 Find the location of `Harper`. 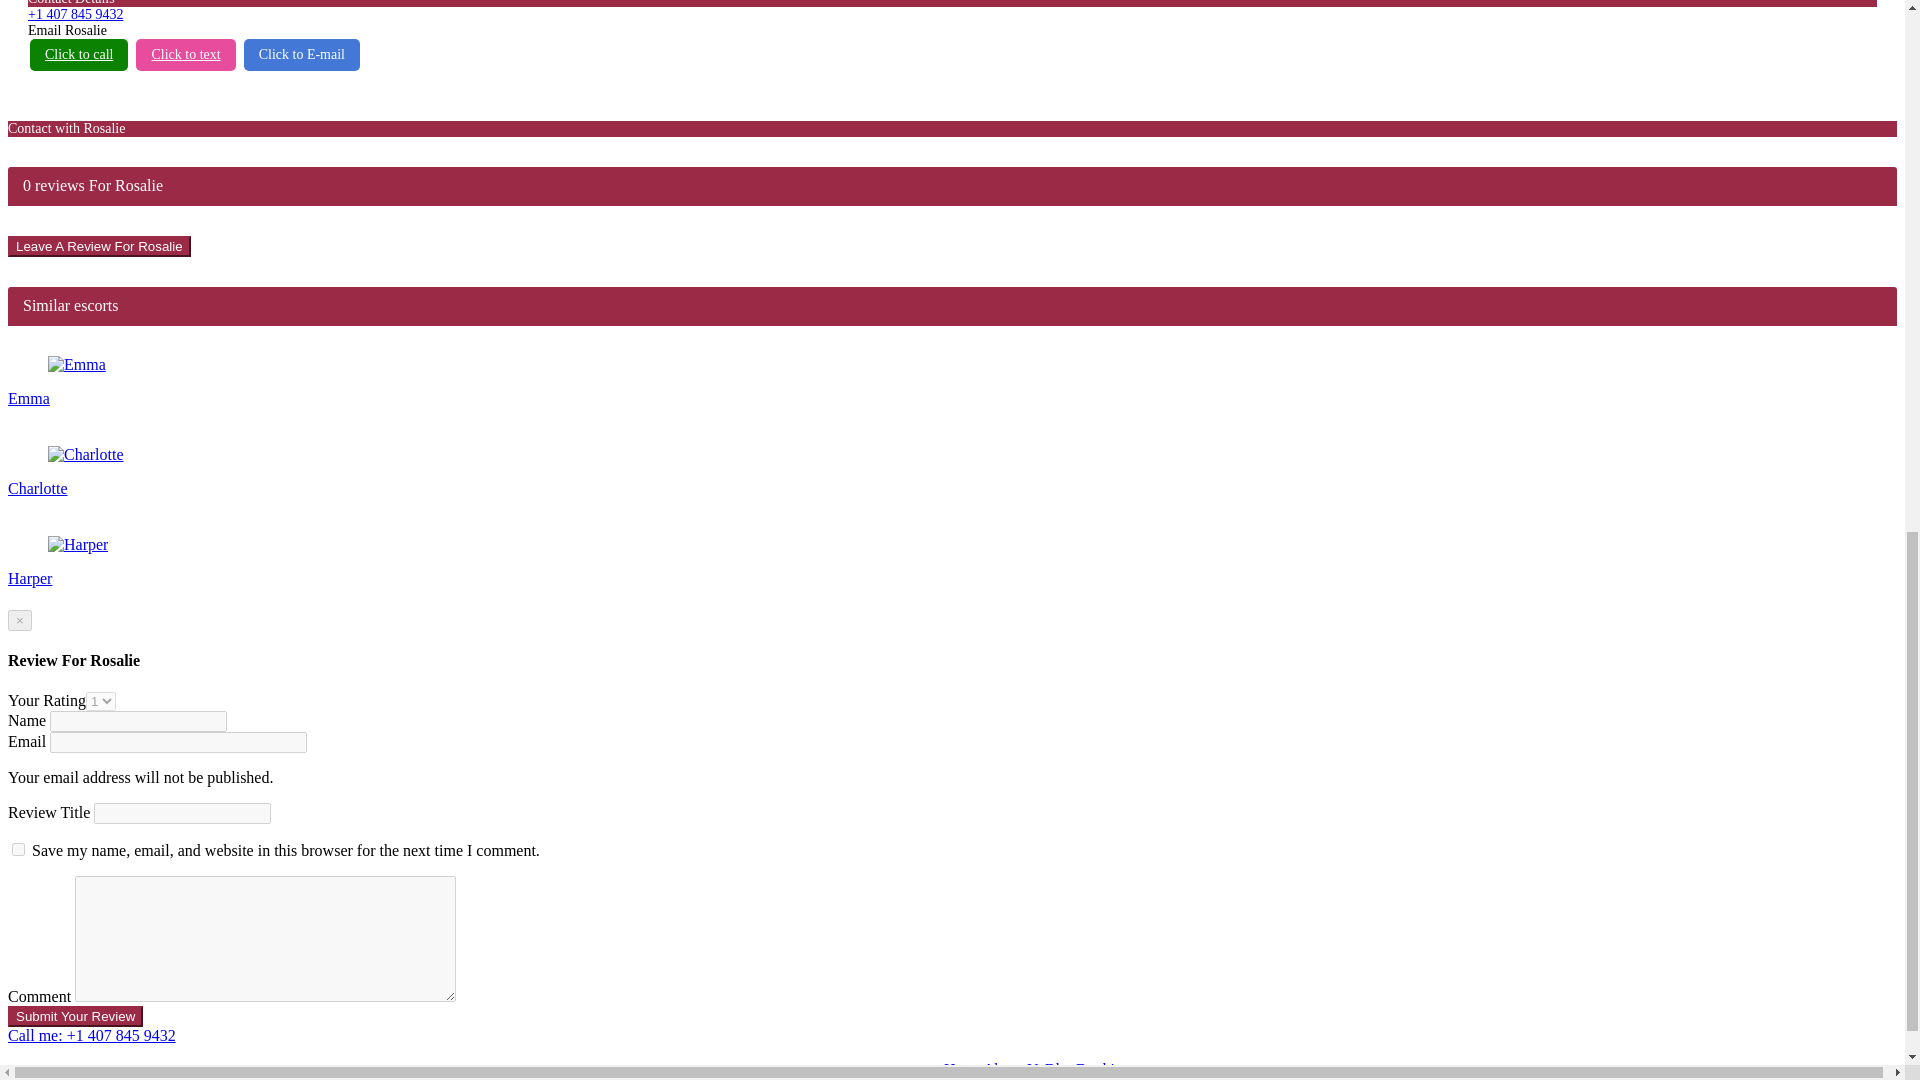

Harper is located at coordinates (78, 544).